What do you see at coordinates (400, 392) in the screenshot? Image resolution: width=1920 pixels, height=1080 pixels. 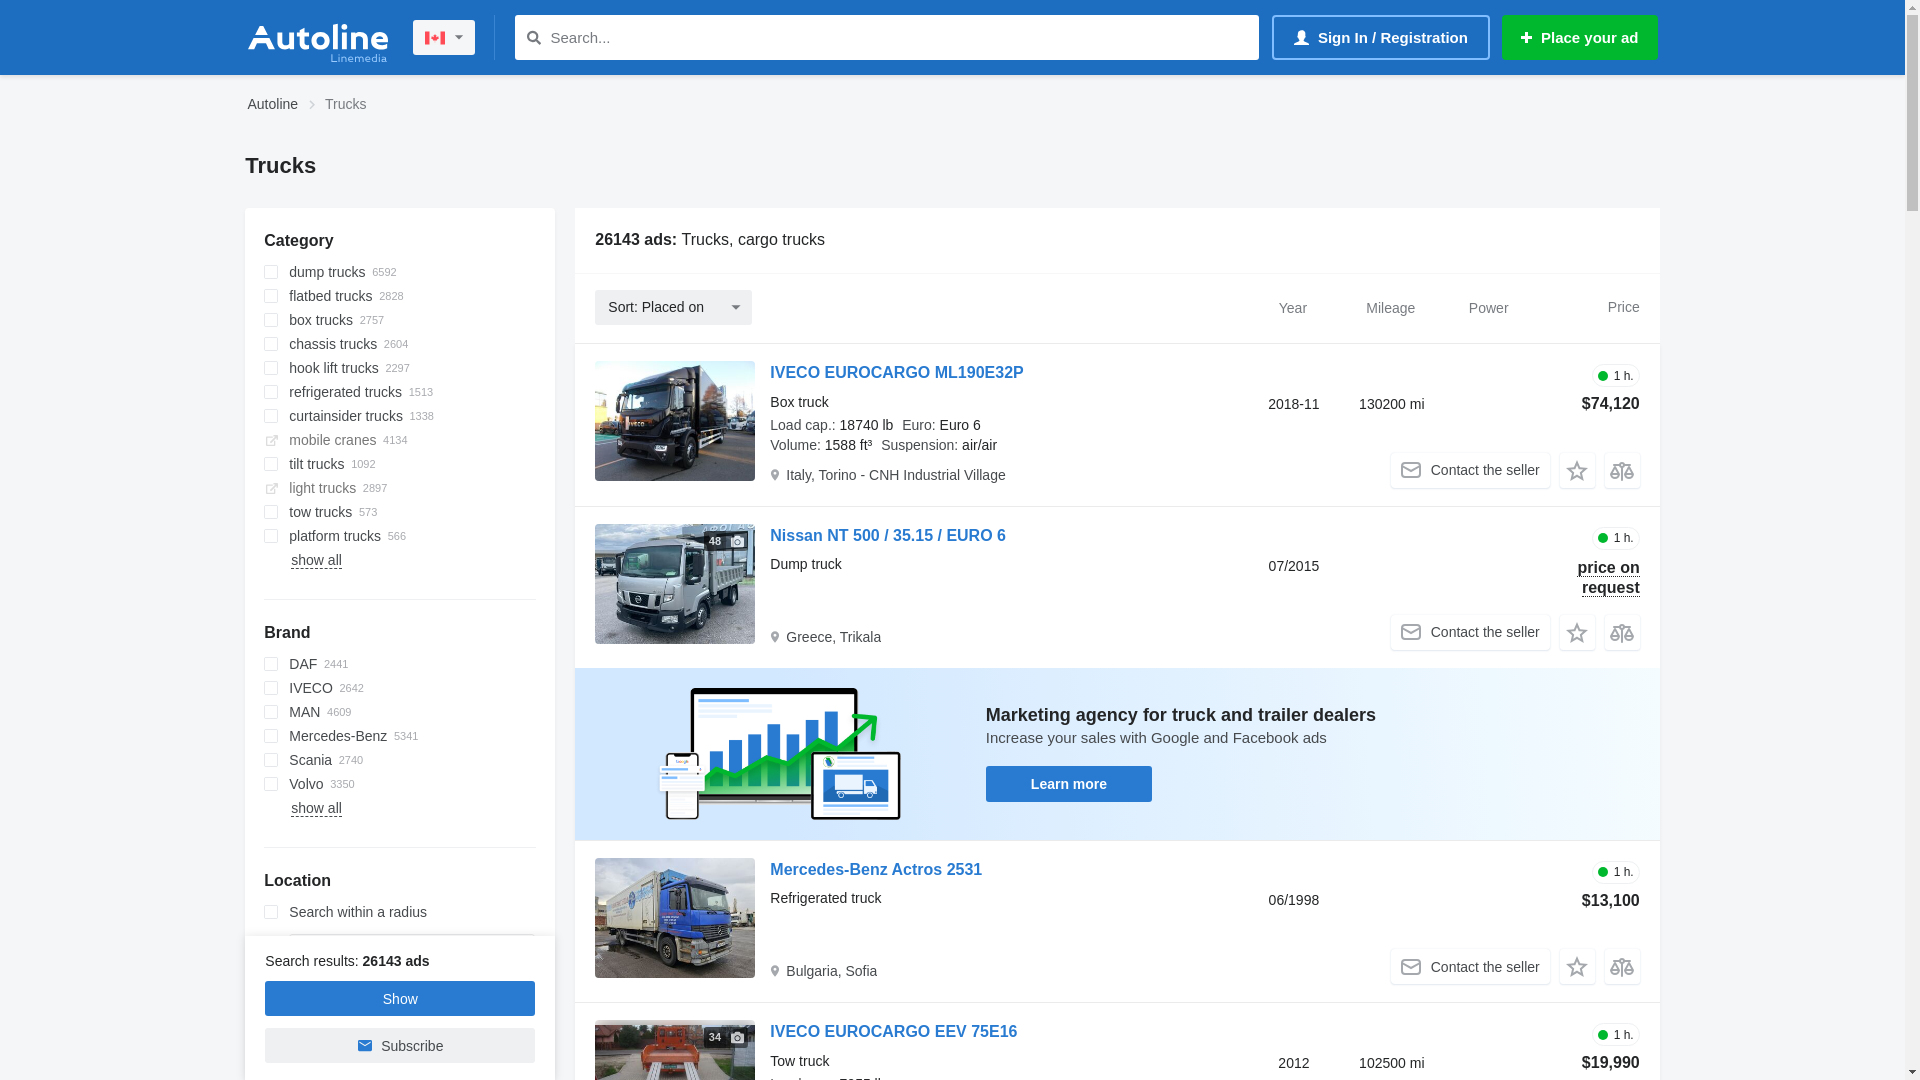 I see `refrigerated trucks` at bounding box center [400, 392].